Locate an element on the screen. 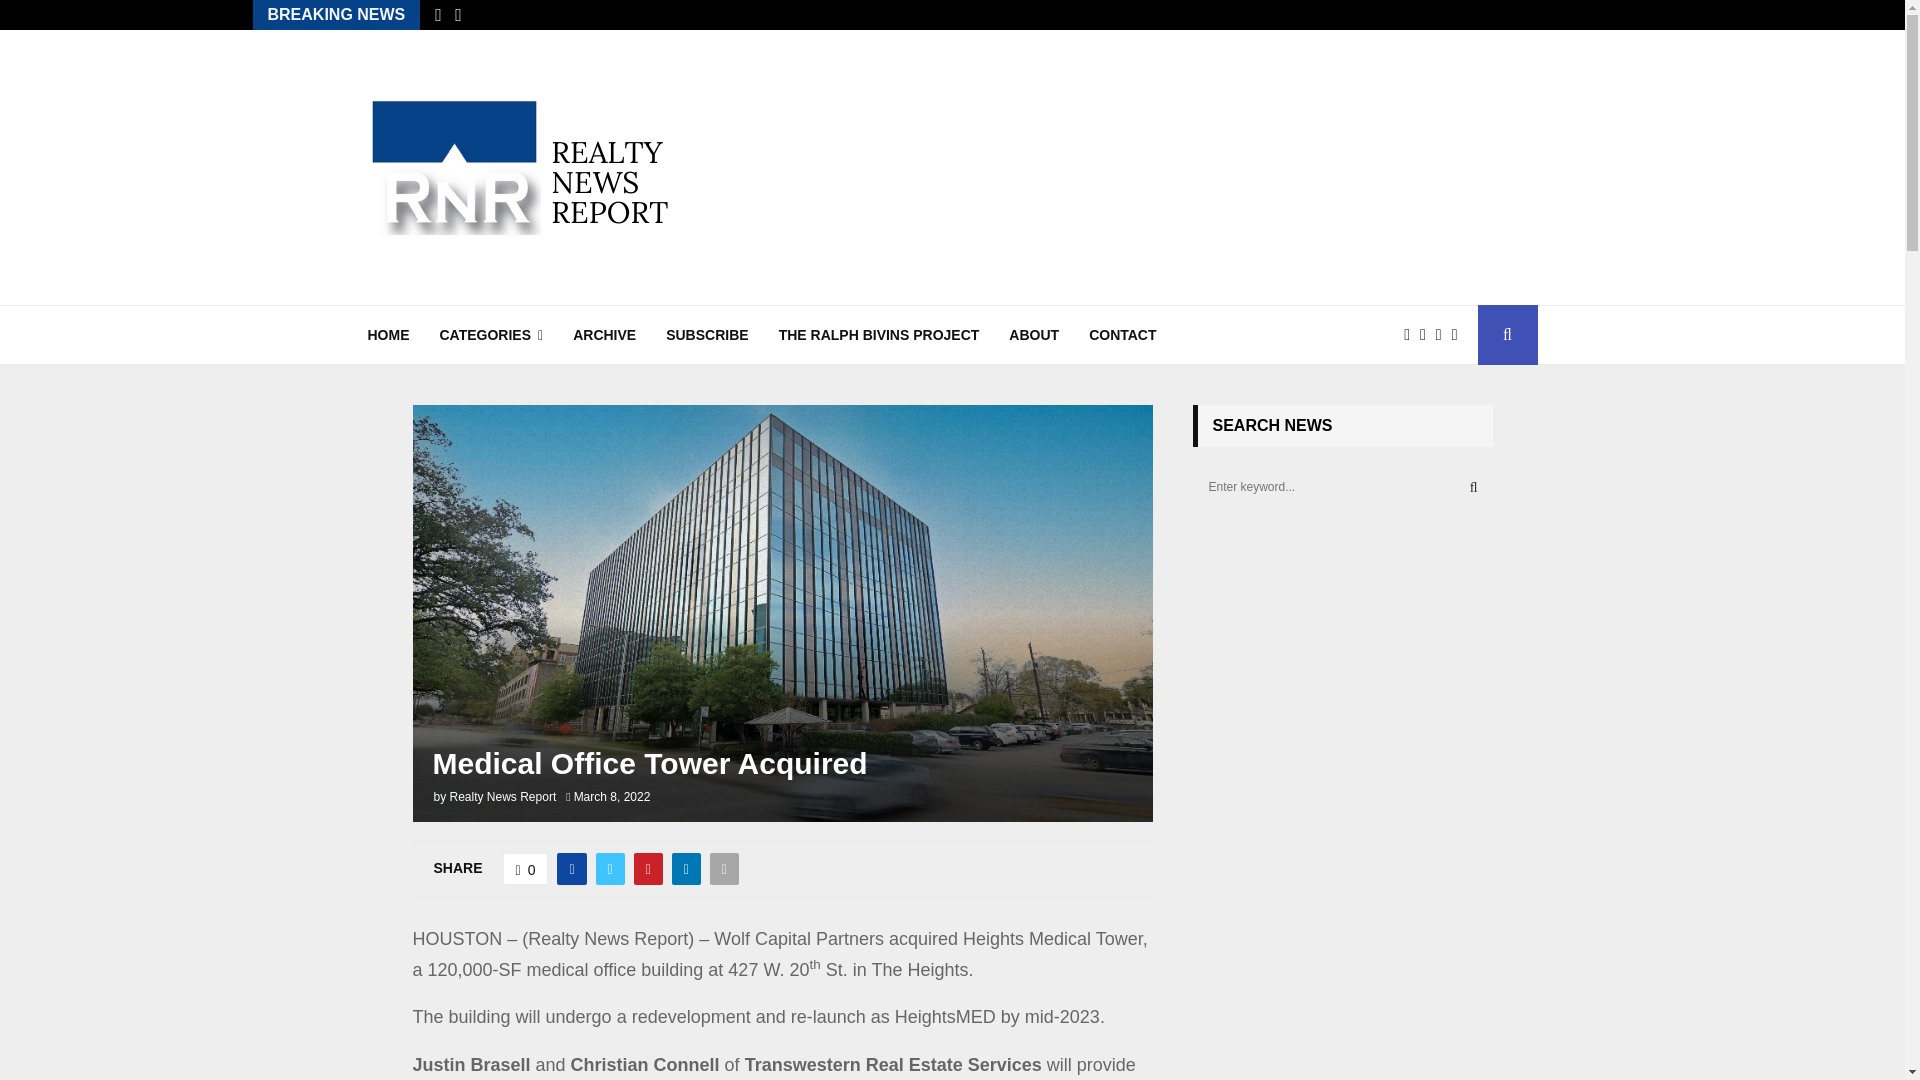 The height and width of the screenshot is (1080, 1920). SUBSCRIBE is located at coordinates (707, 334).